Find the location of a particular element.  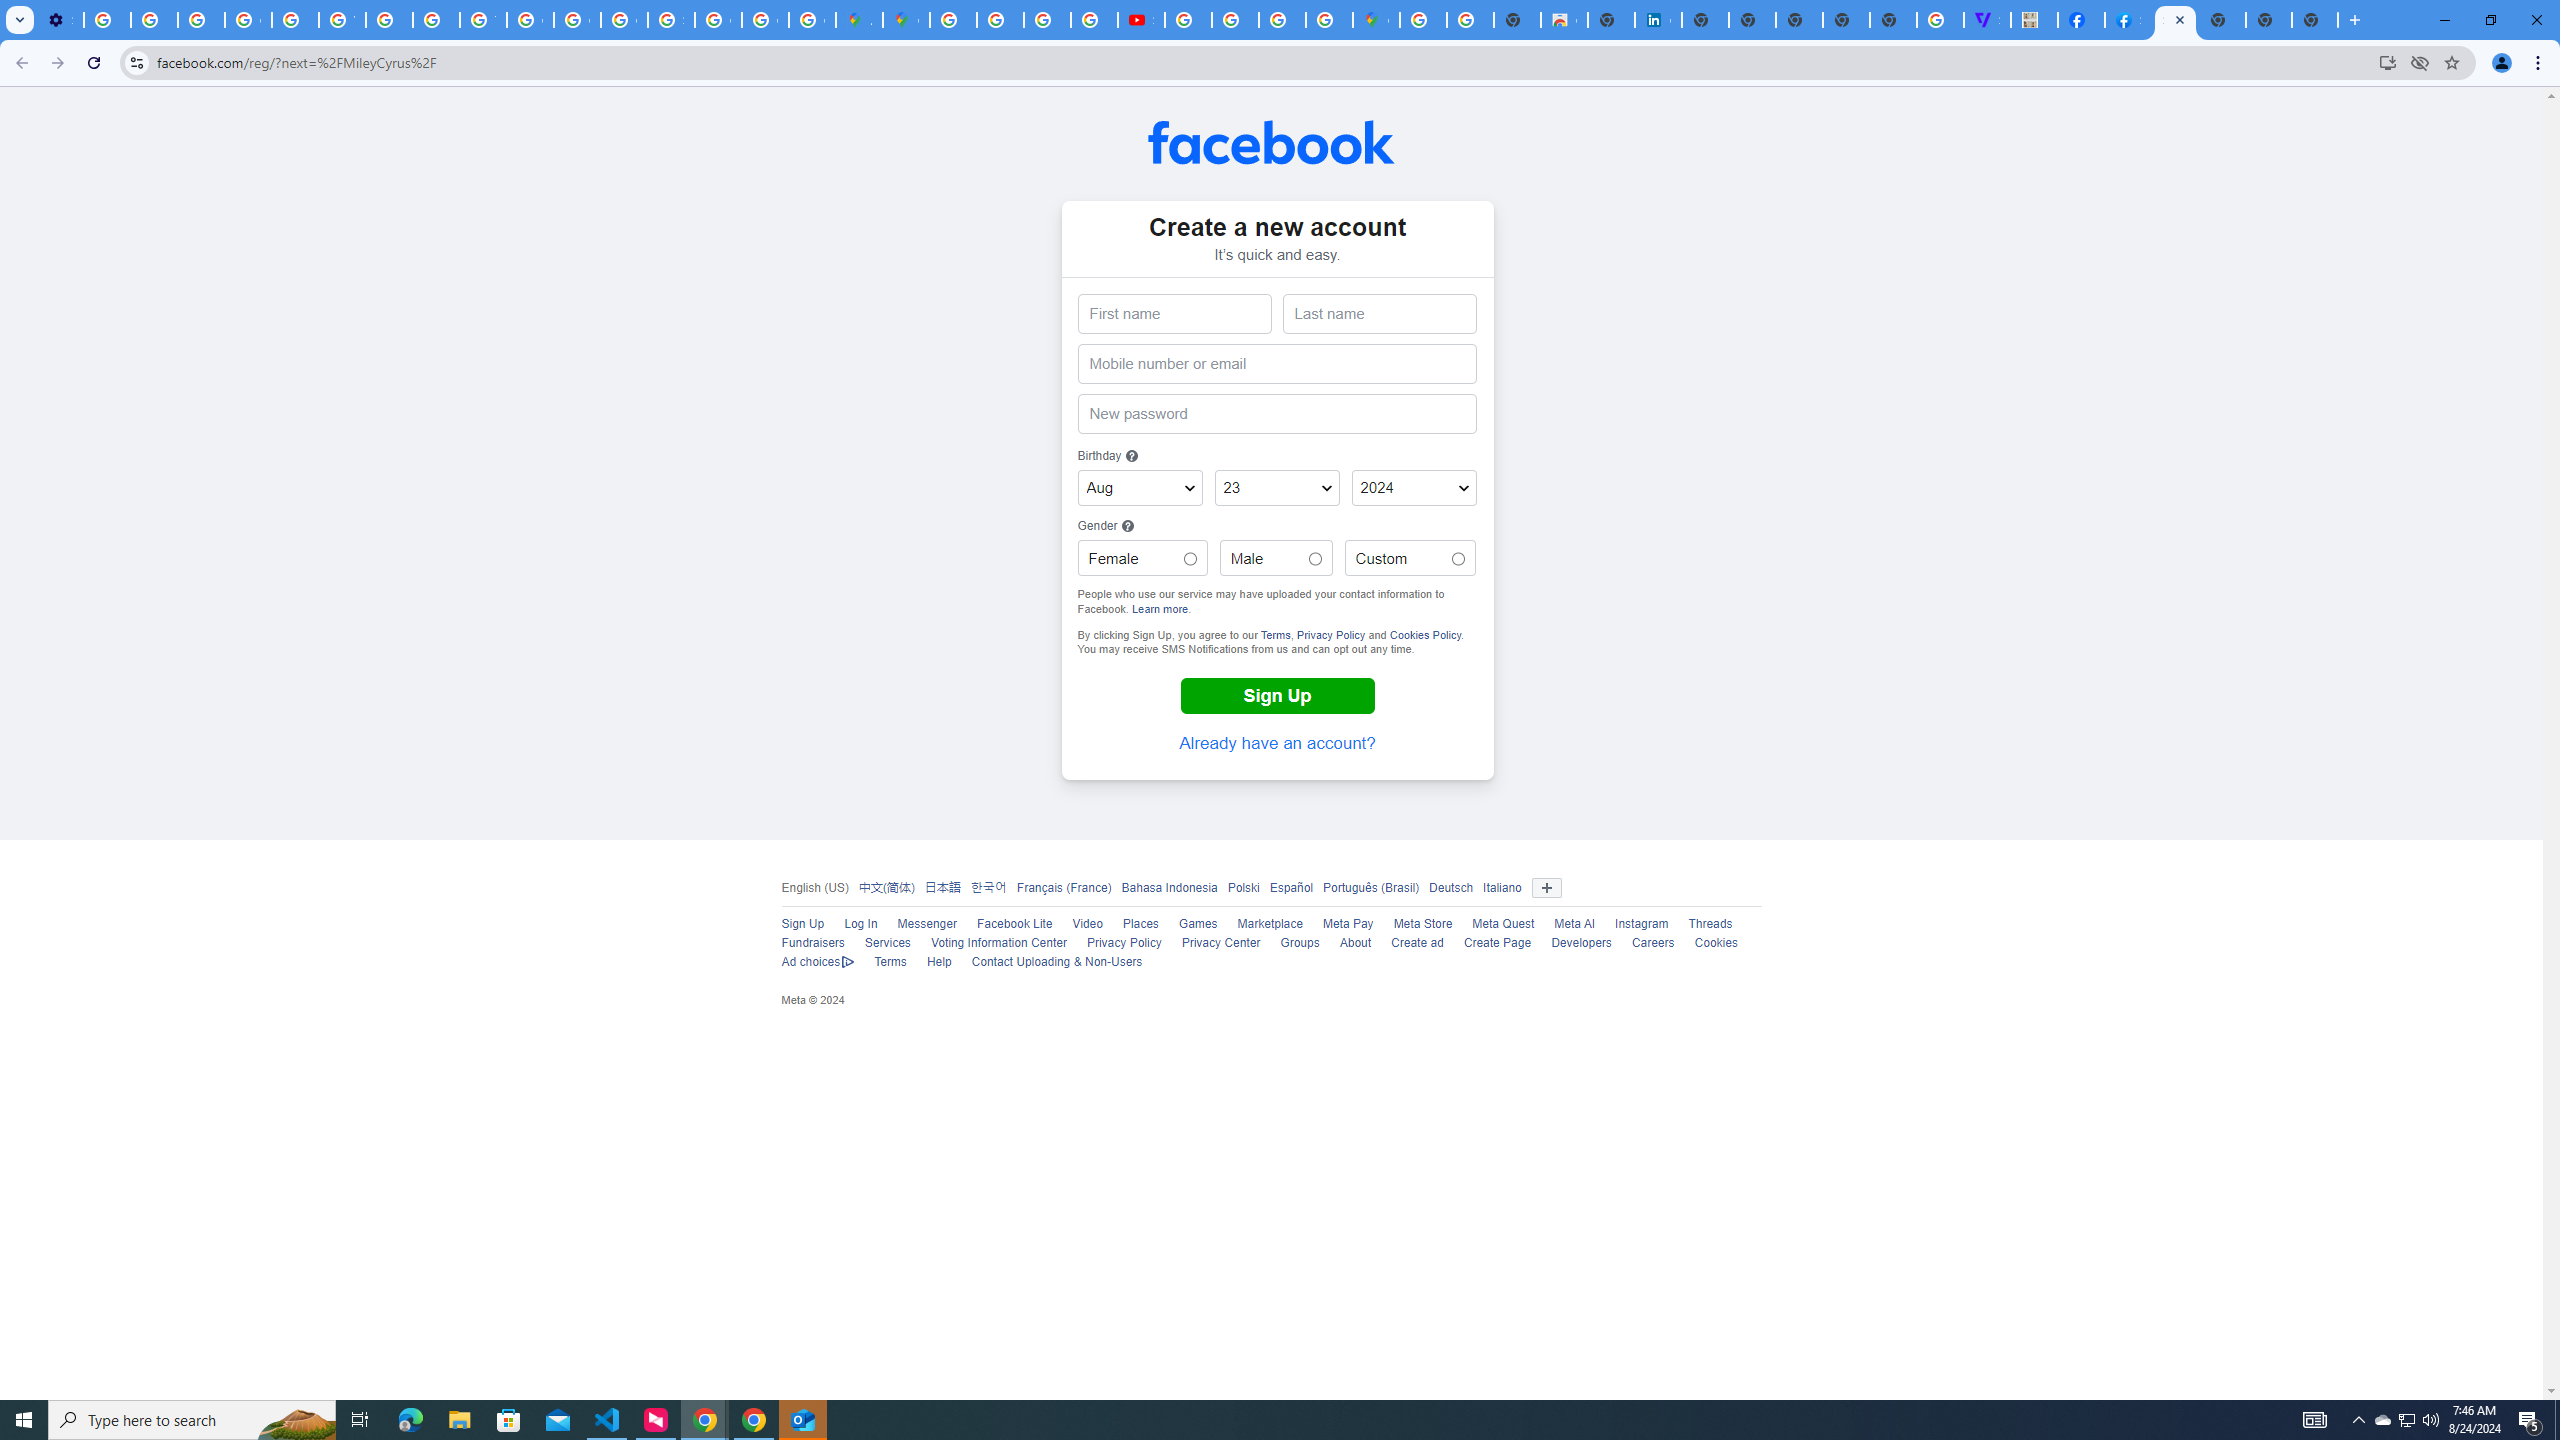

Log In is located at coordinates (861, 924).